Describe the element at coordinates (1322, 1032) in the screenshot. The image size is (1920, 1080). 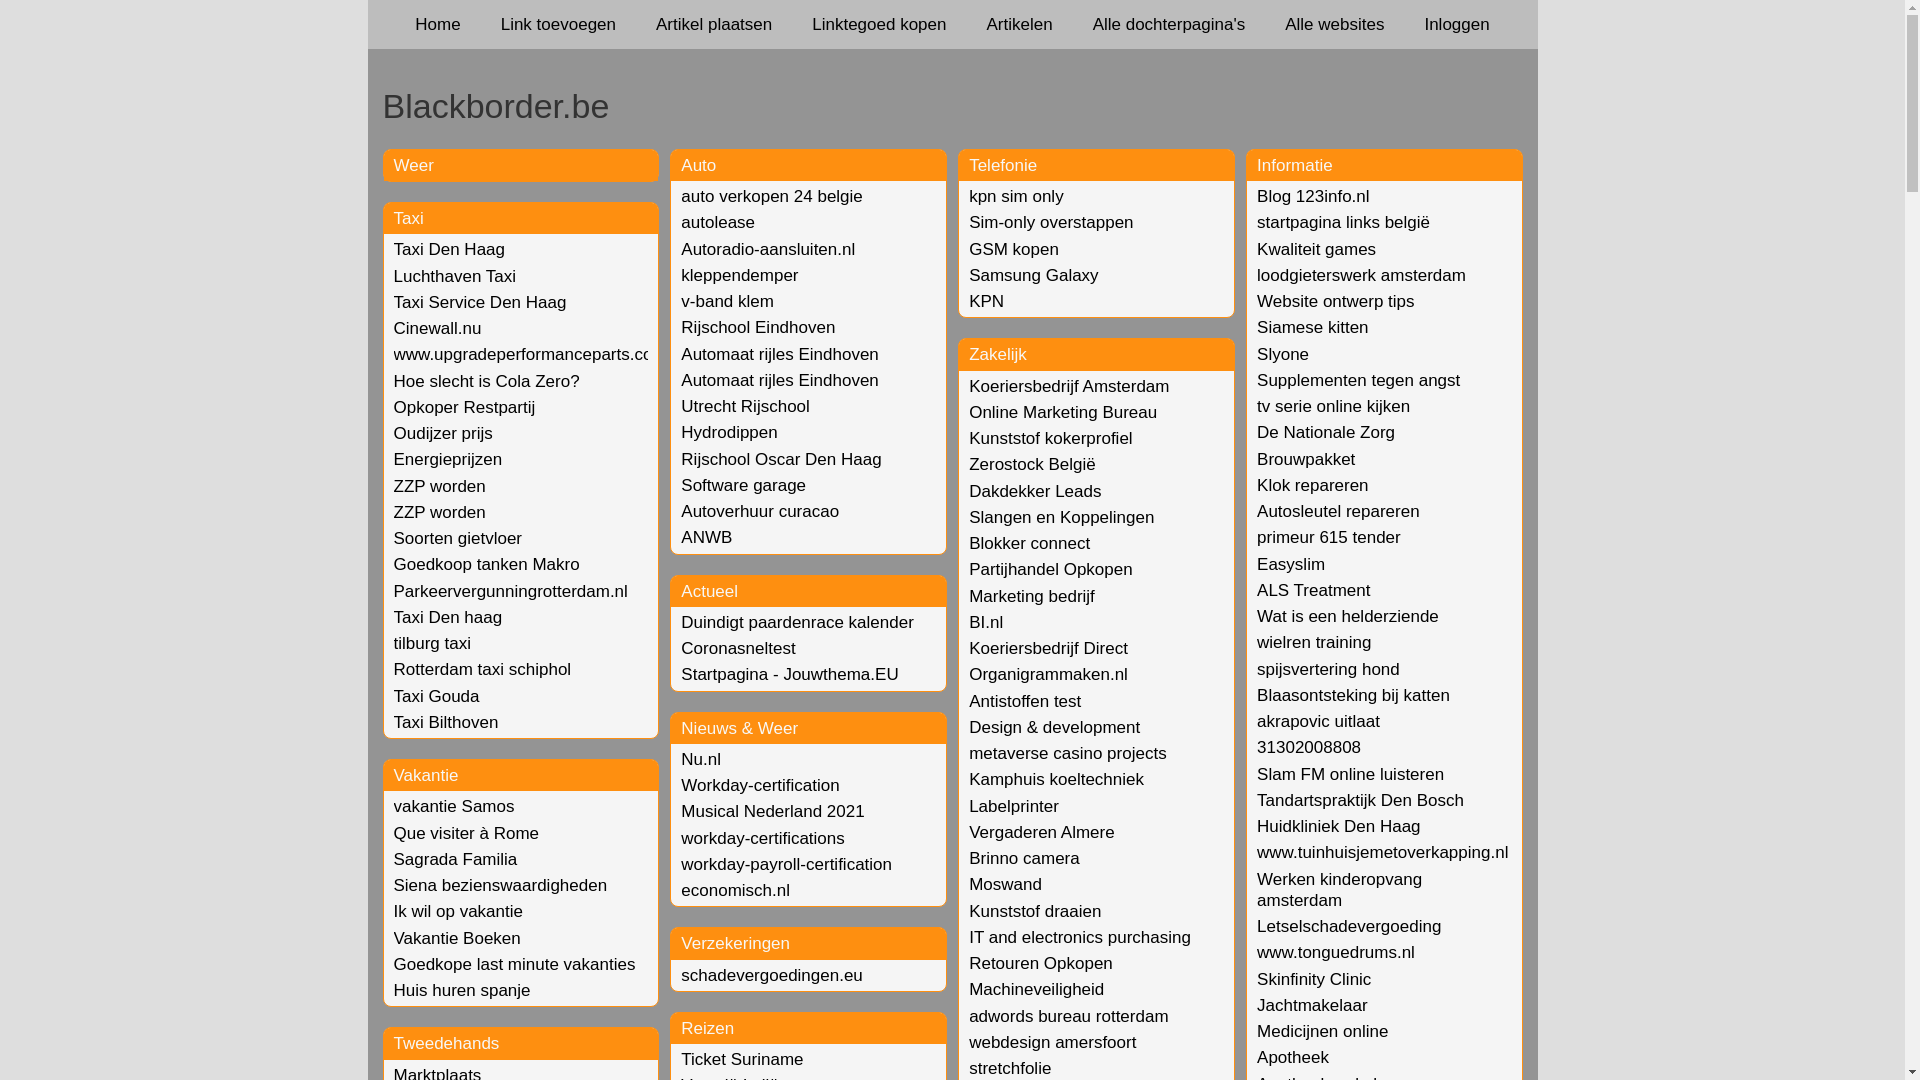
I see `Medicijnen online` at that location.